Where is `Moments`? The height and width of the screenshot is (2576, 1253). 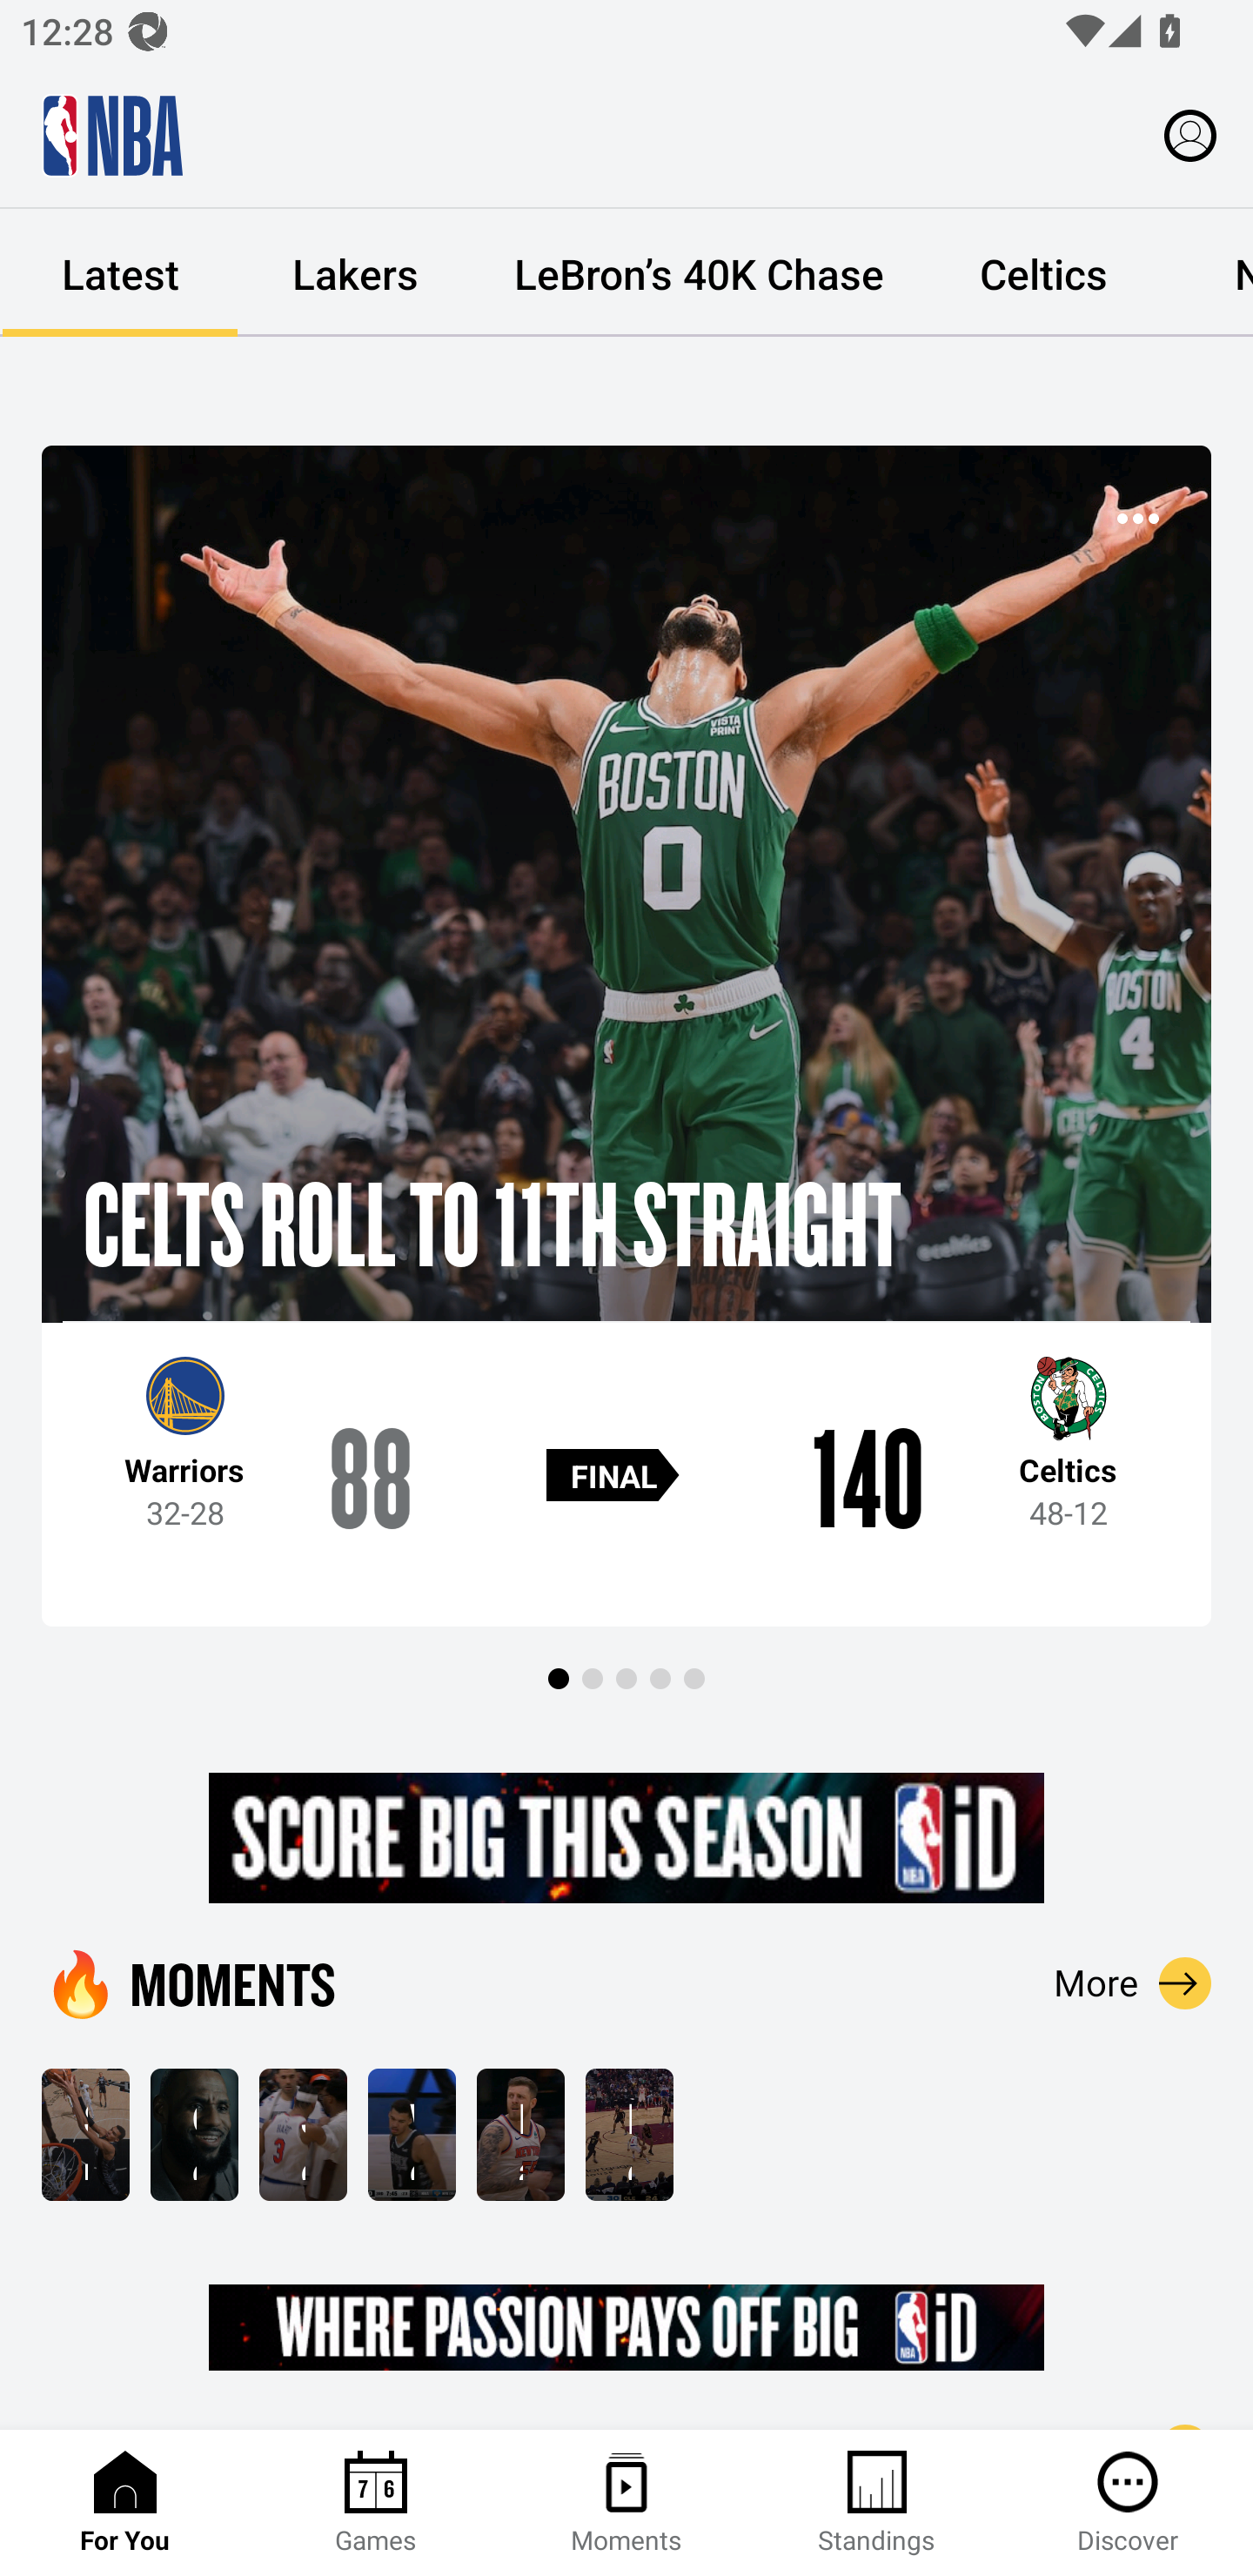 Moments is located at coordinates (626, 2503).